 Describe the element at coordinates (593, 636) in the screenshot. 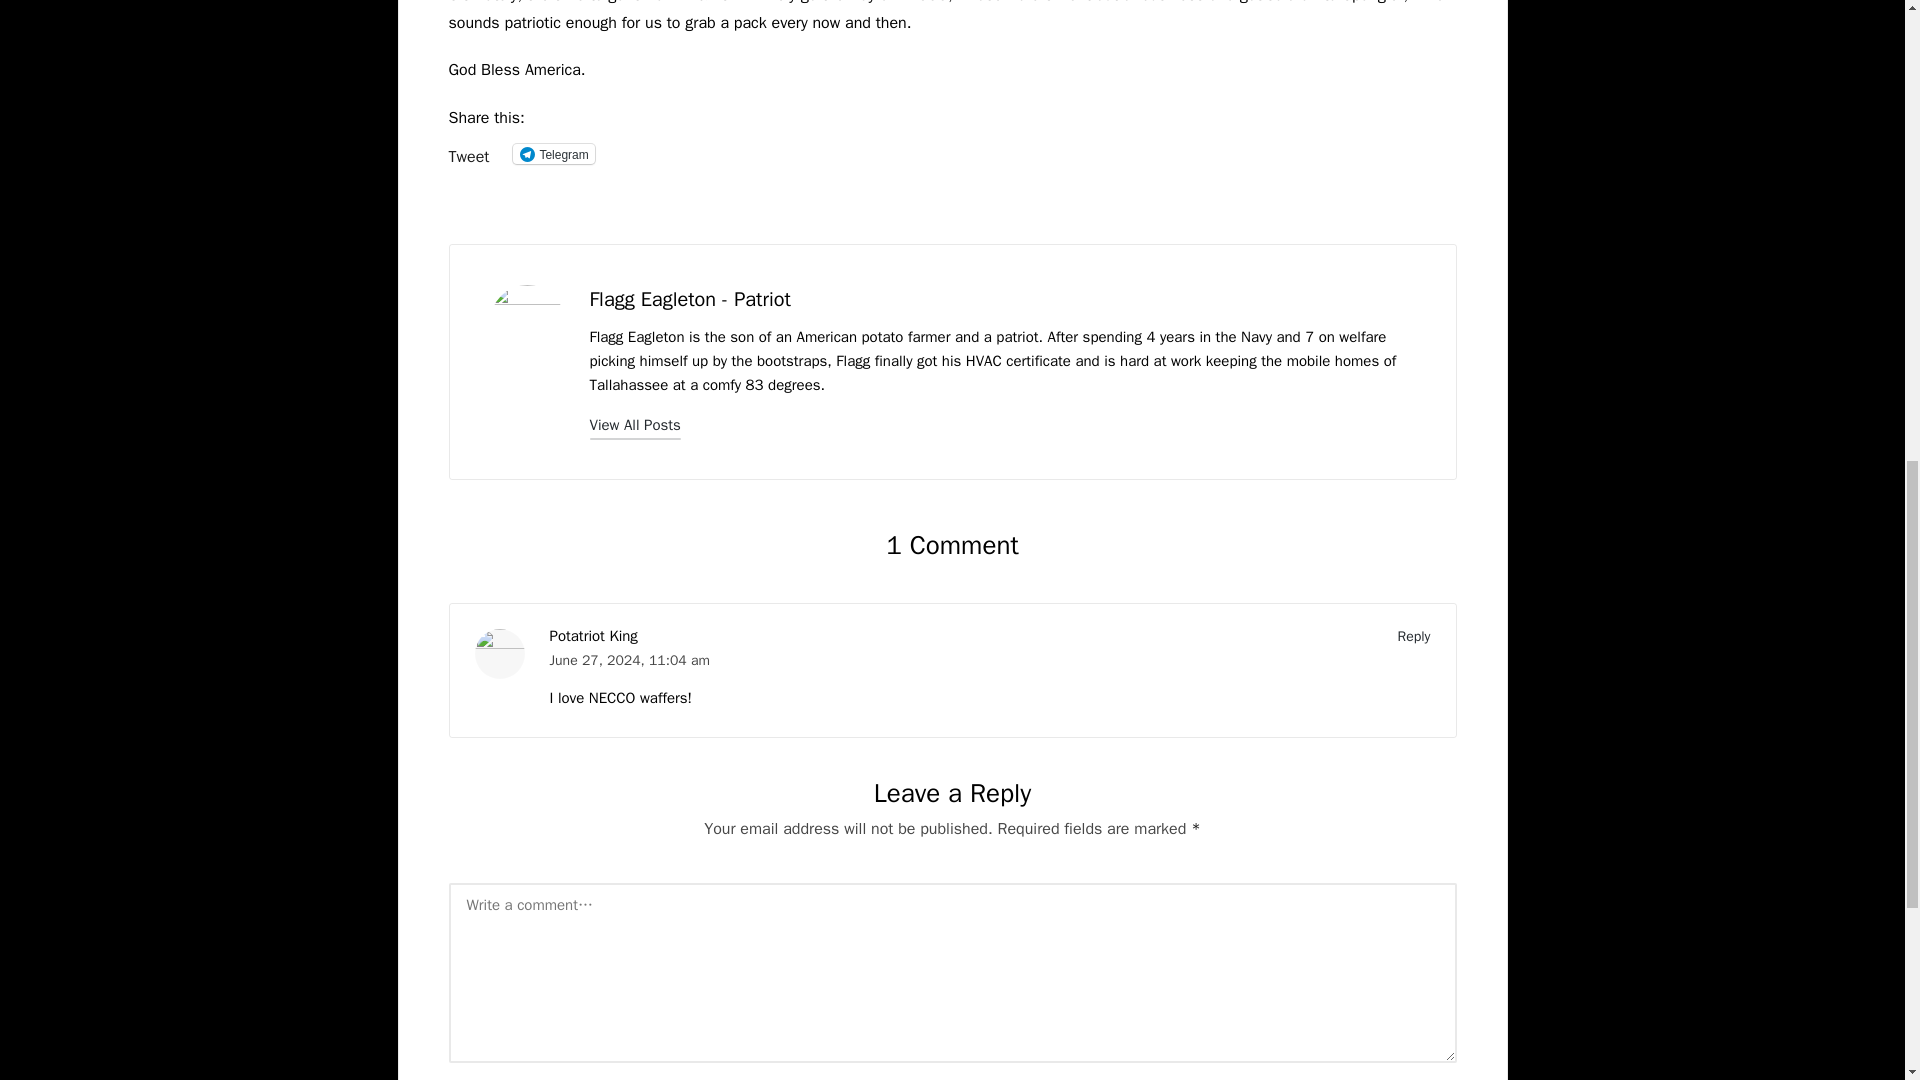

I see `Potatriot King` at that location.